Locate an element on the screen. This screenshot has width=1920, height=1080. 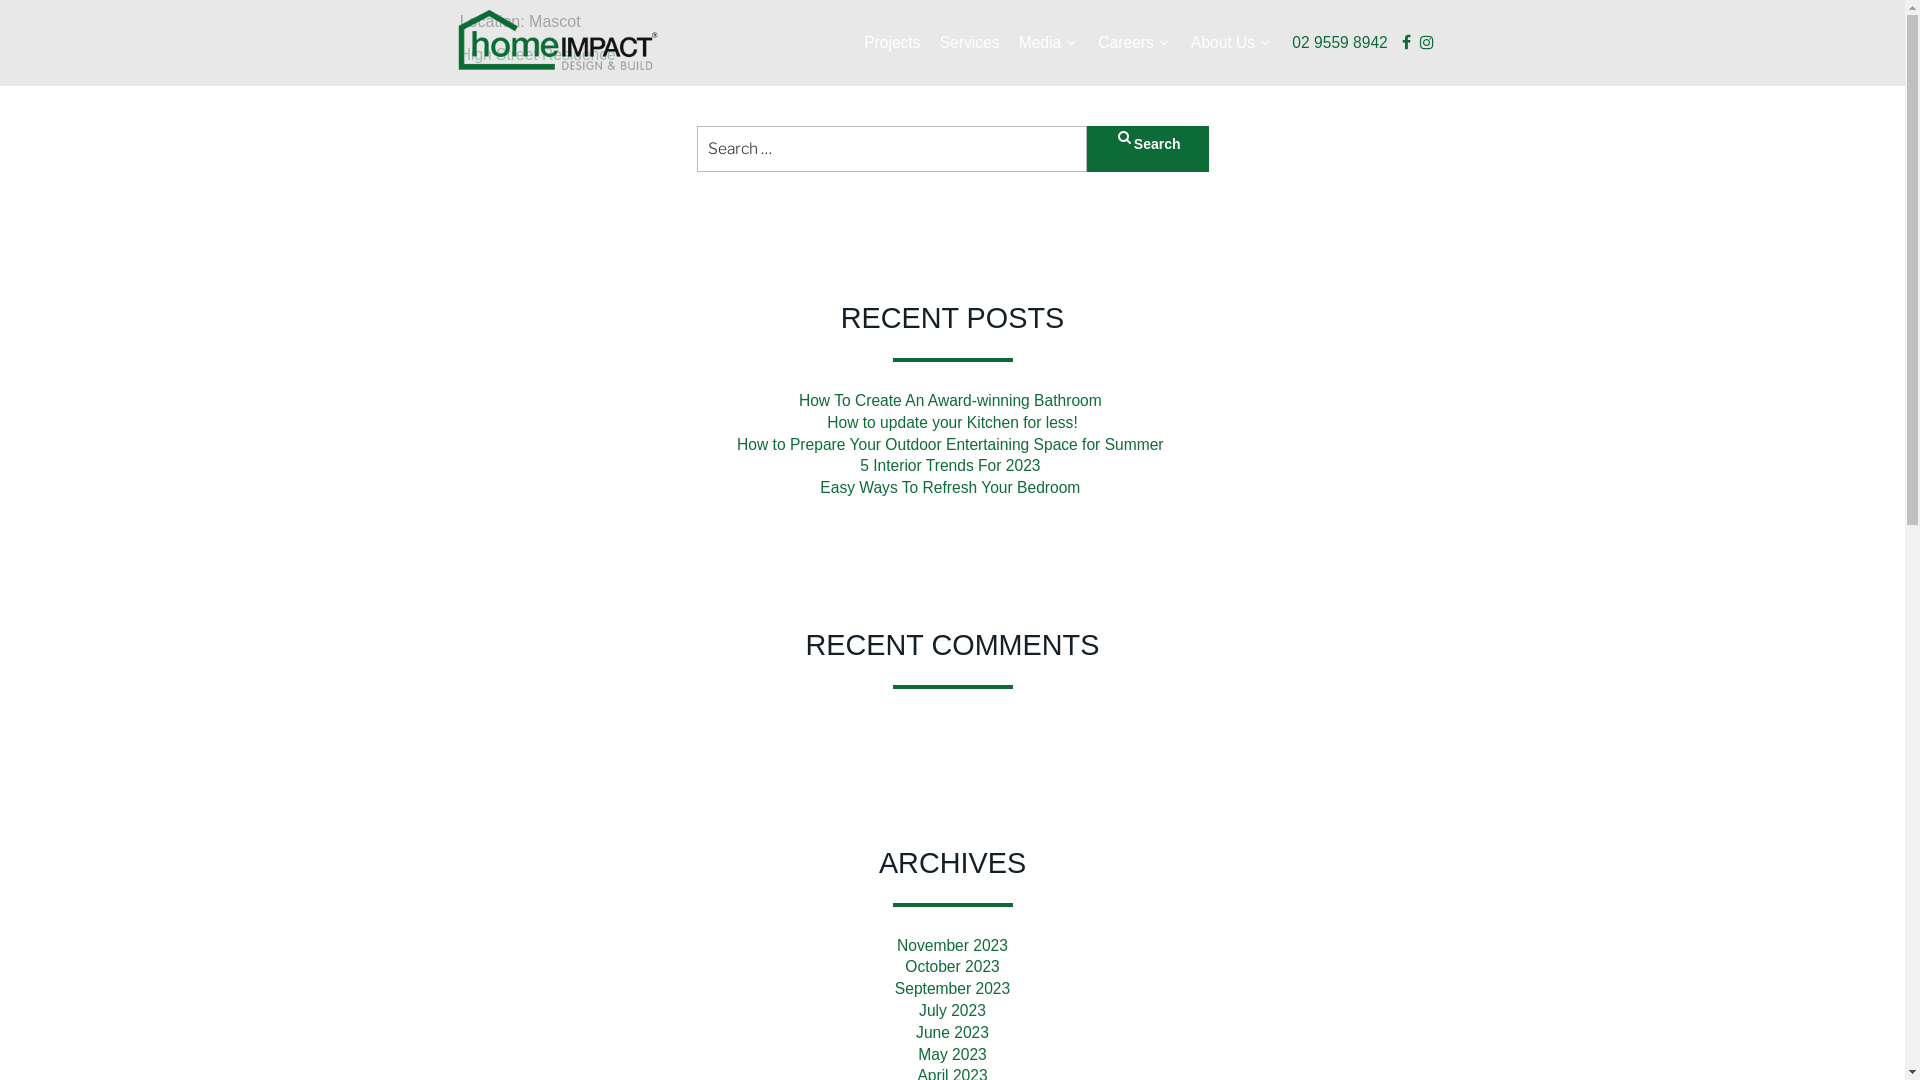
June 2023 is located at coordinates (952, 1032).